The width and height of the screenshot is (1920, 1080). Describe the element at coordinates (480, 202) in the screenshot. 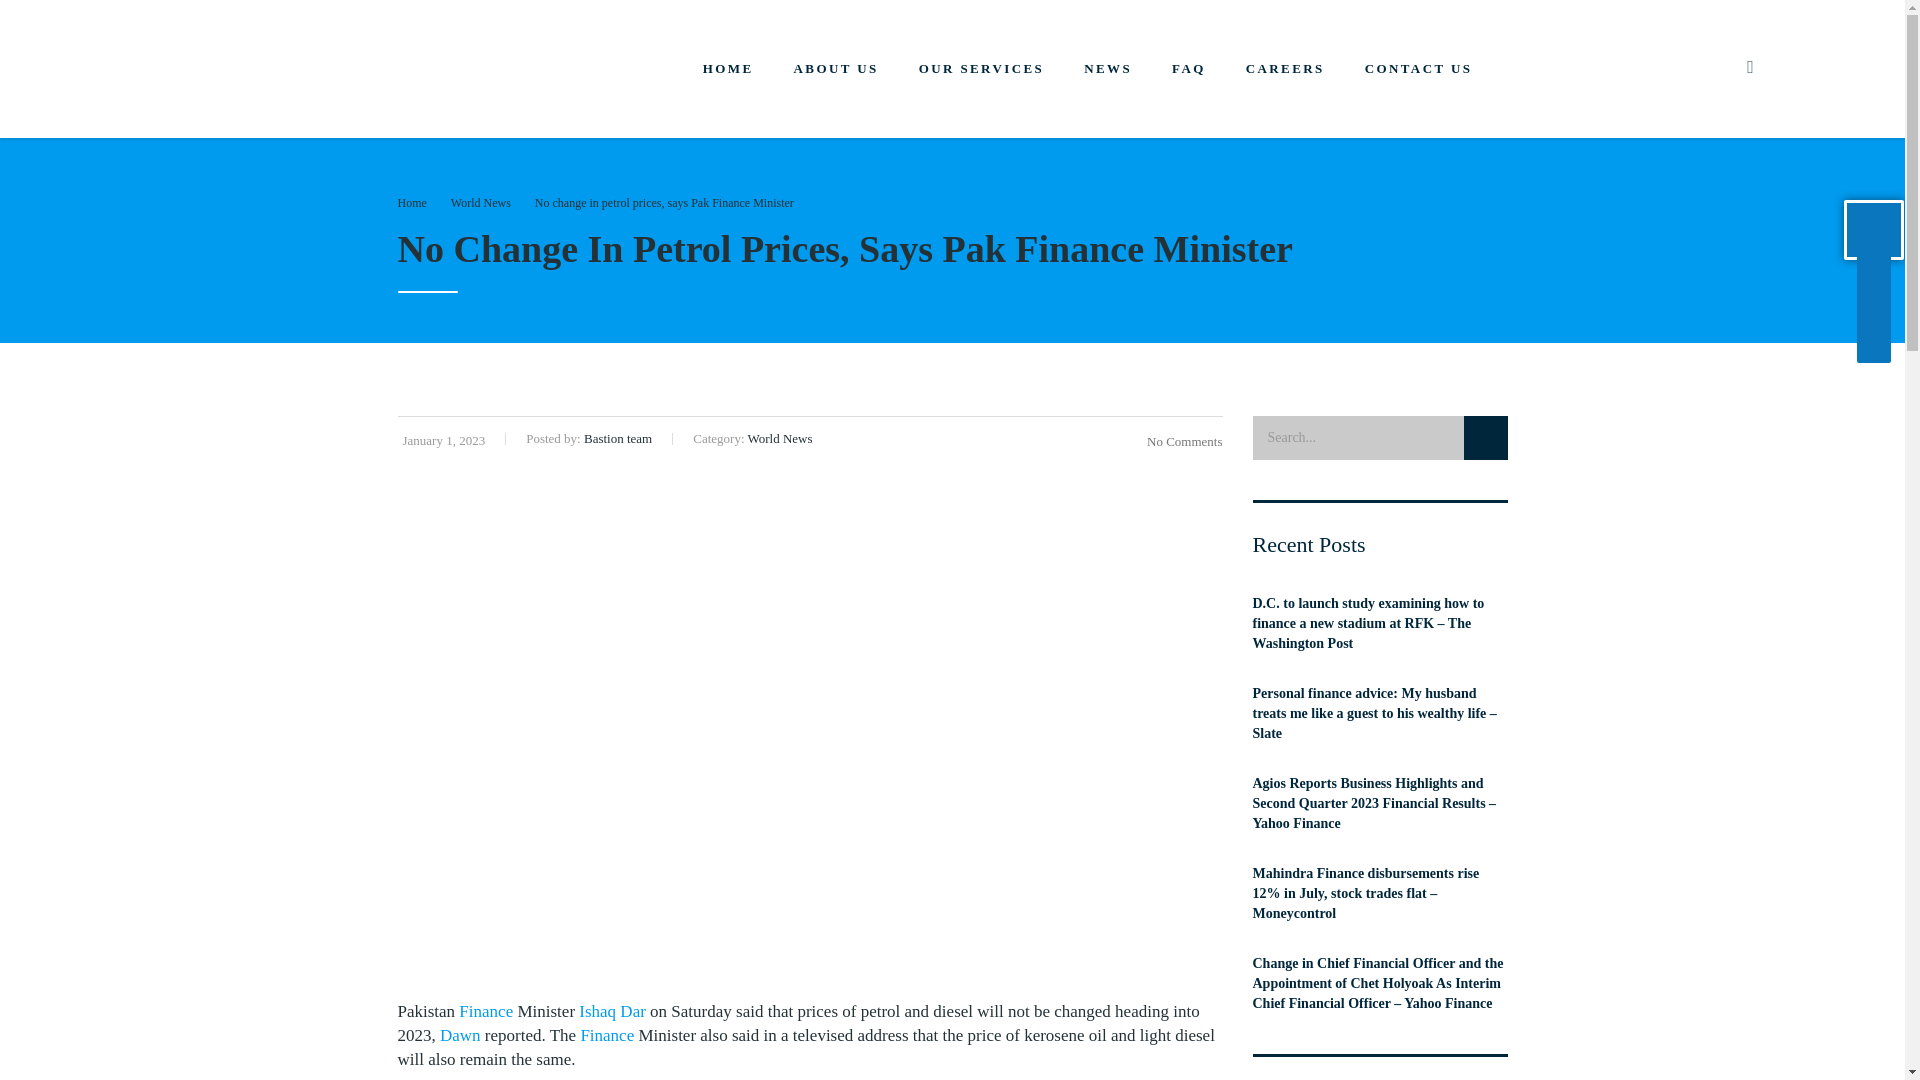

I see `Go to the World News category archives.` at that location.